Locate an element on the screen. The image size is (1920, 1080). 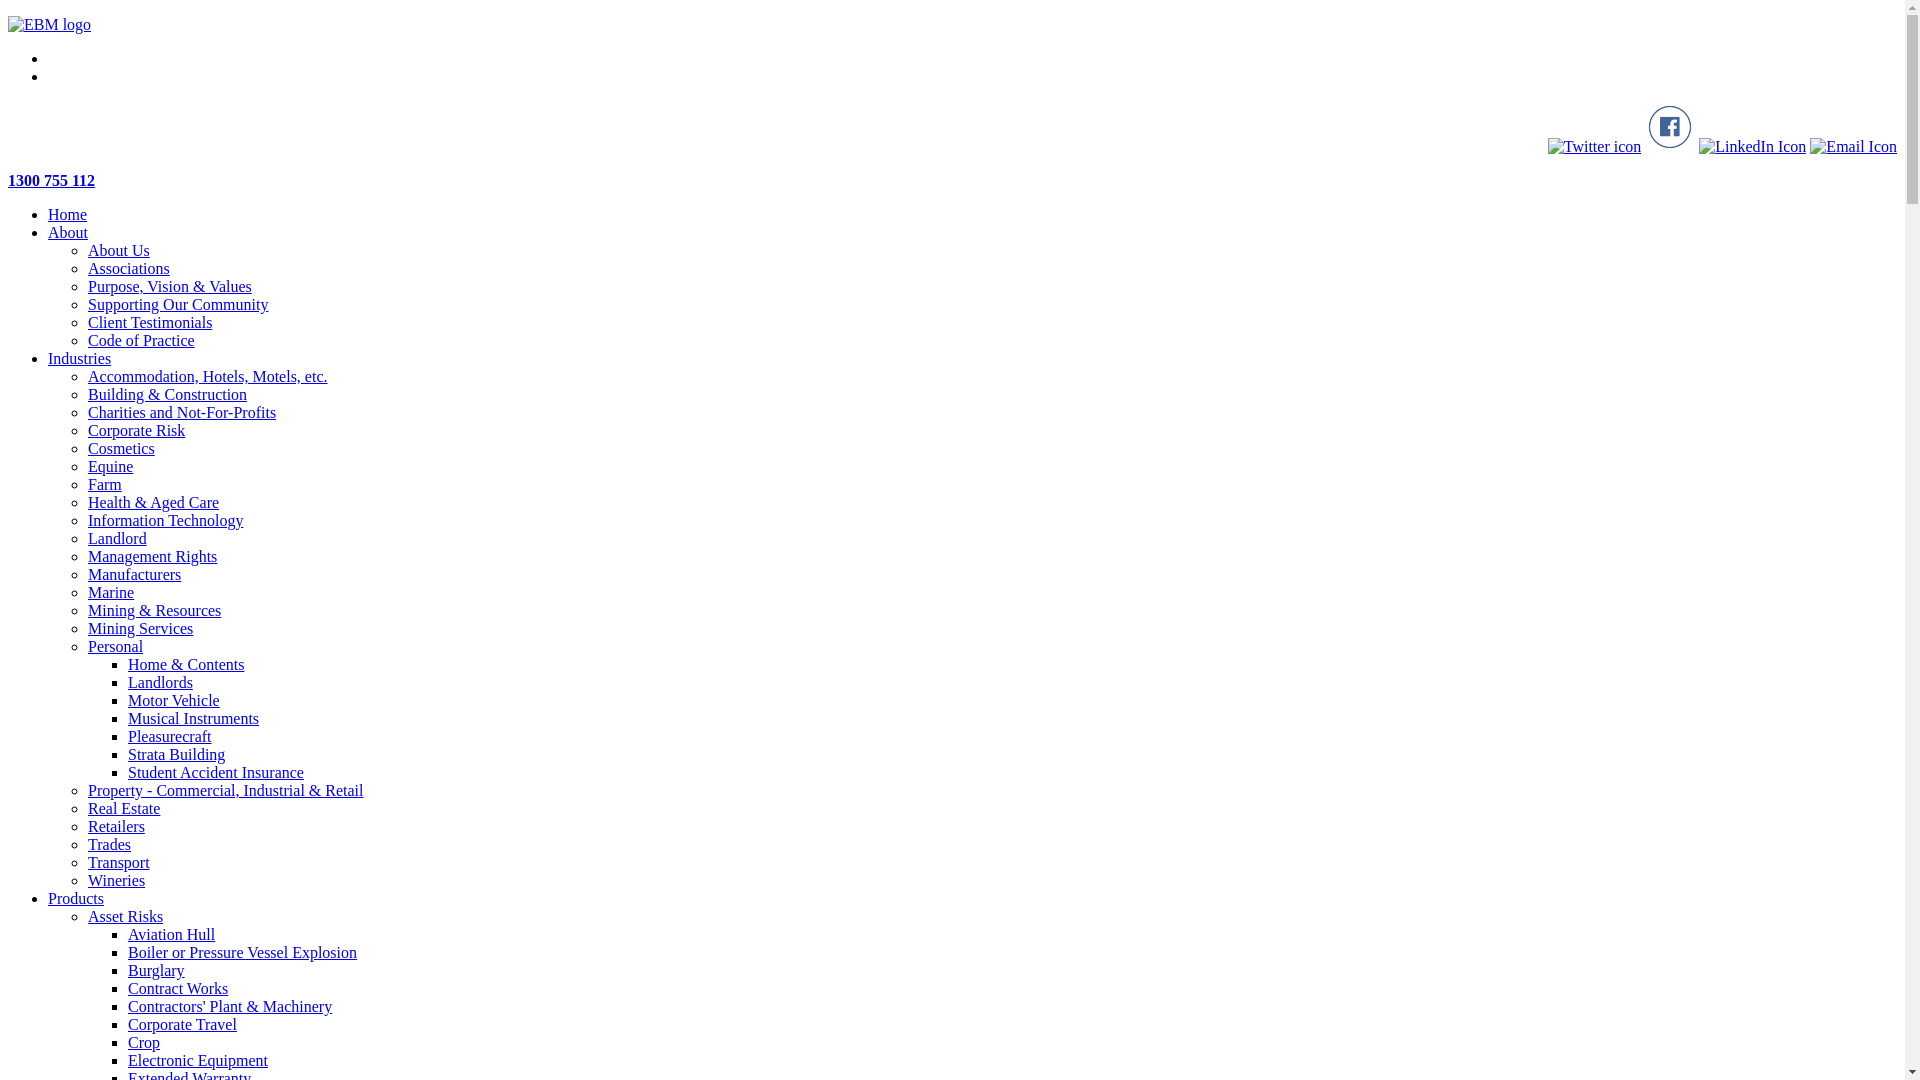
Pleasurecraft is located at coordinates (170, 736).